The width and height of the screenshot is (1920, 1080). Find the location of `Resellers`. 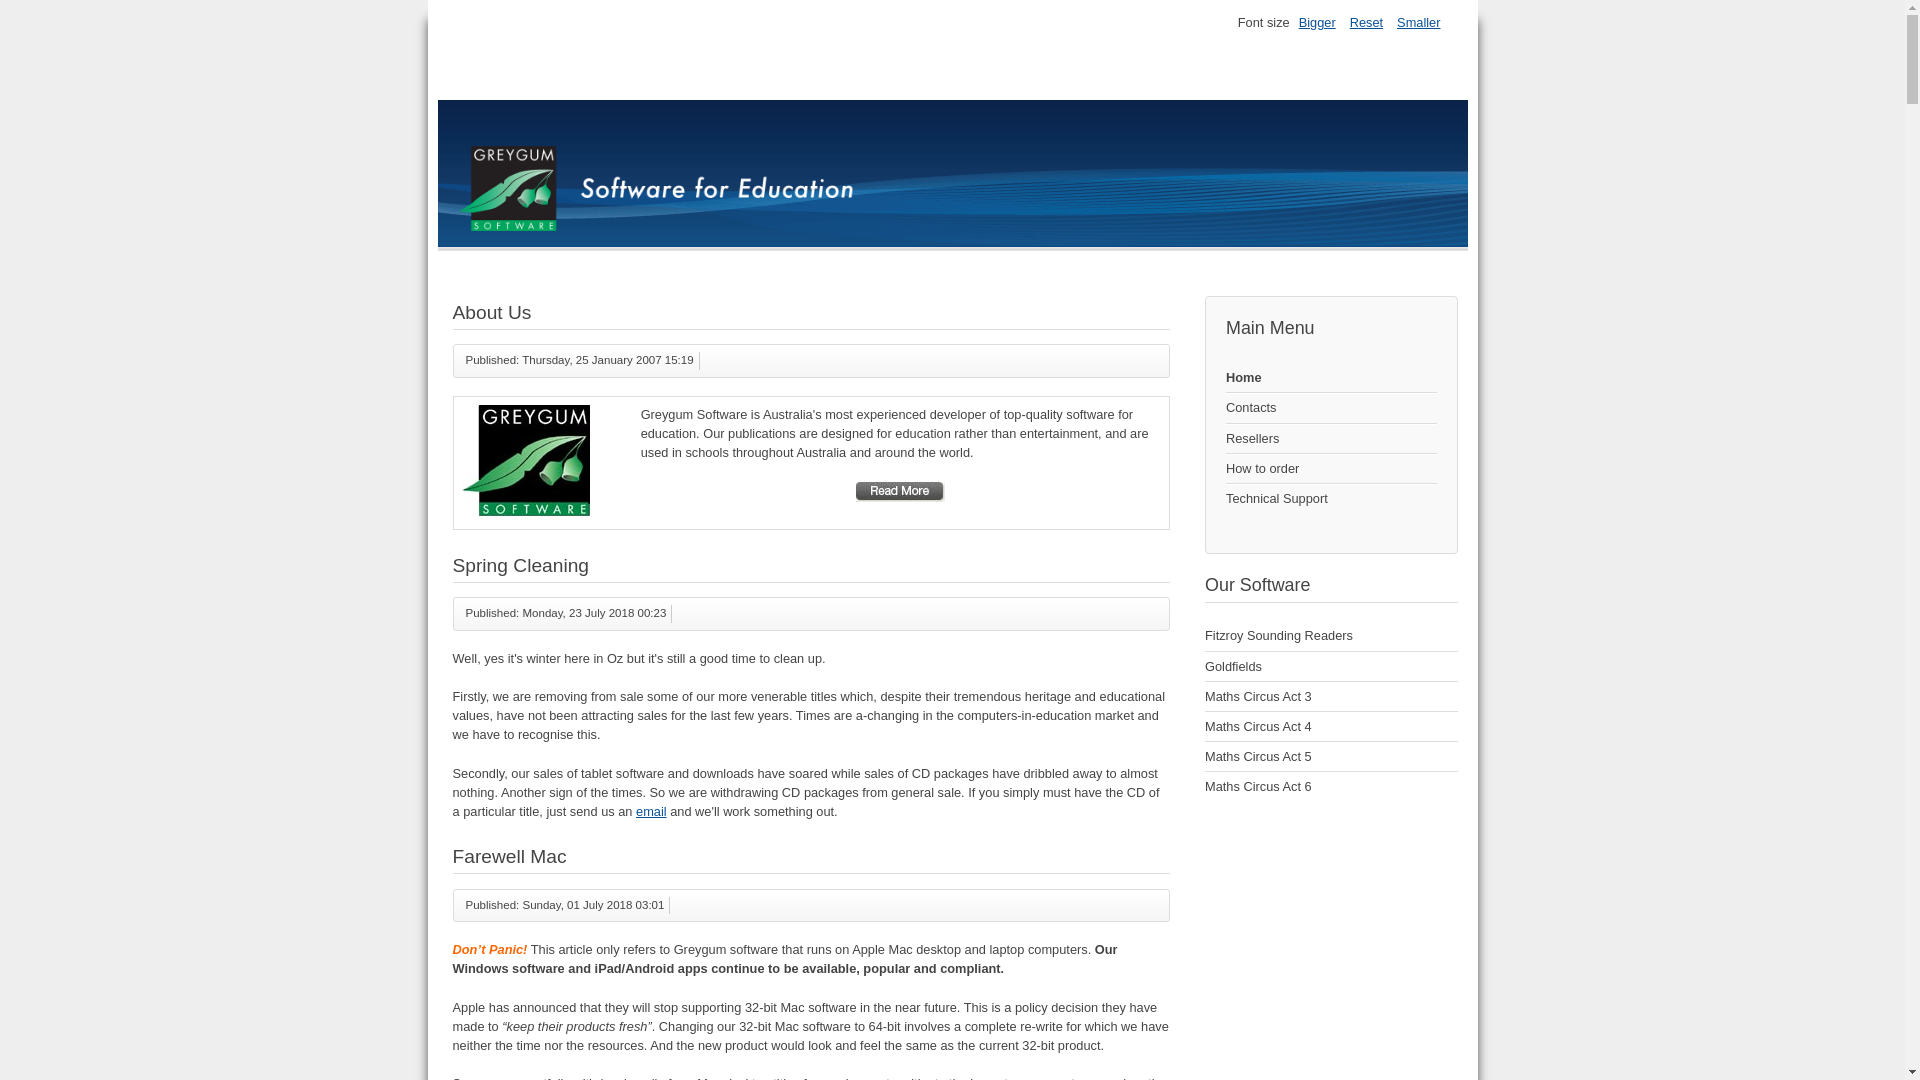

Resellers is located at coordinates (1332, 439).